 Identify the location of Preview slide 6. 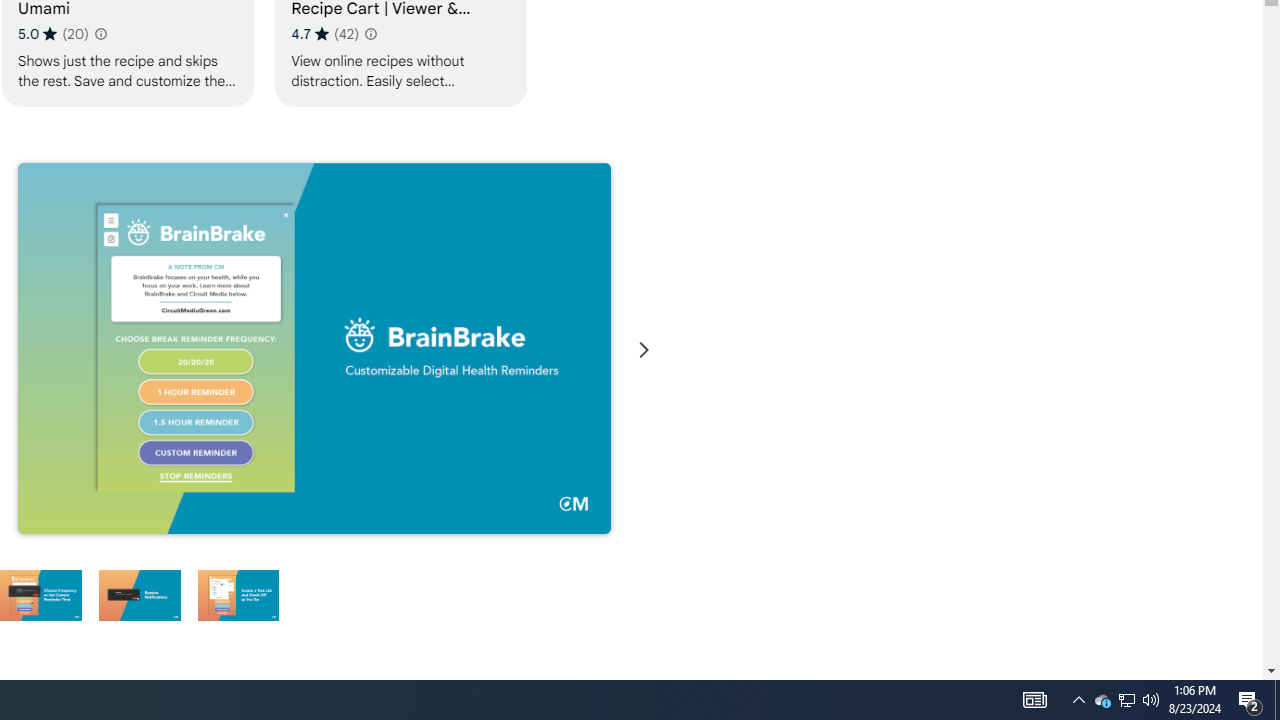
(238, 594).